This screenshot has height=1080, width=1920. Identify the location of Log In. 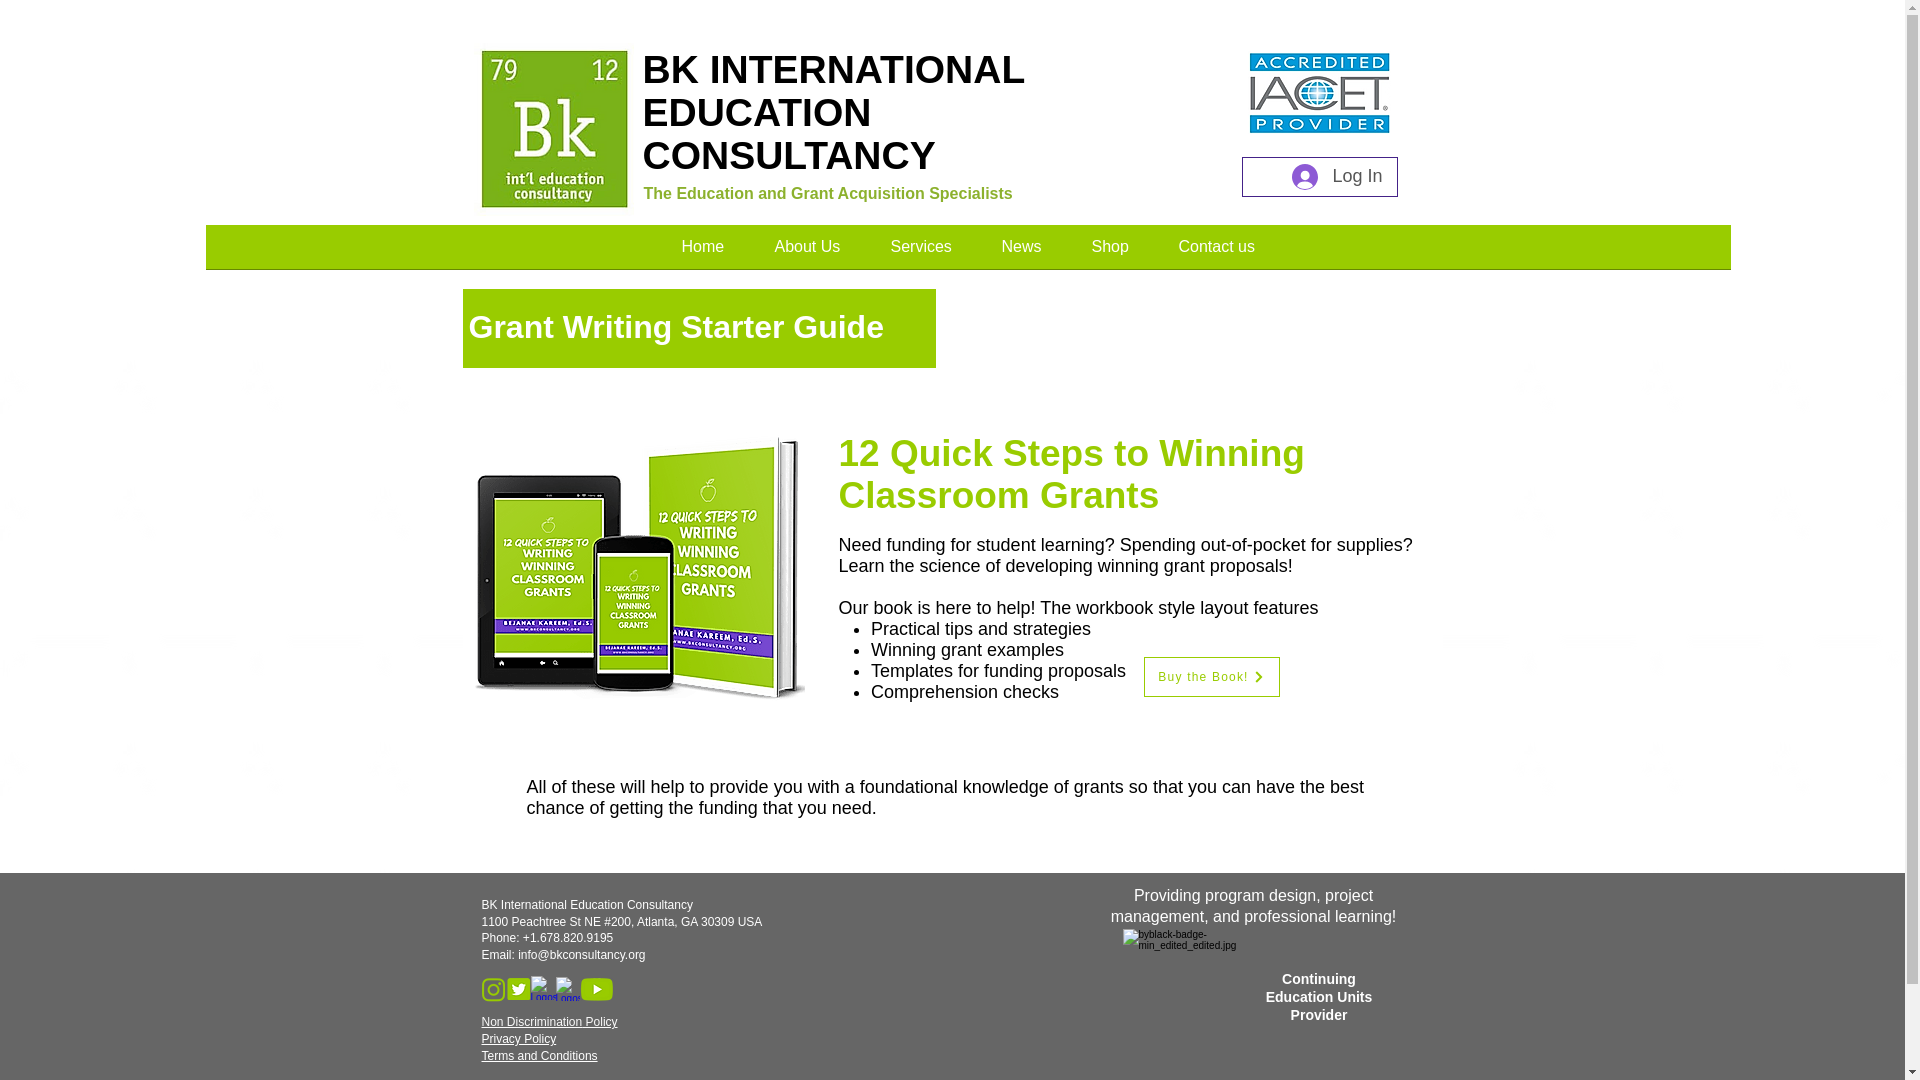
(1336, 176).